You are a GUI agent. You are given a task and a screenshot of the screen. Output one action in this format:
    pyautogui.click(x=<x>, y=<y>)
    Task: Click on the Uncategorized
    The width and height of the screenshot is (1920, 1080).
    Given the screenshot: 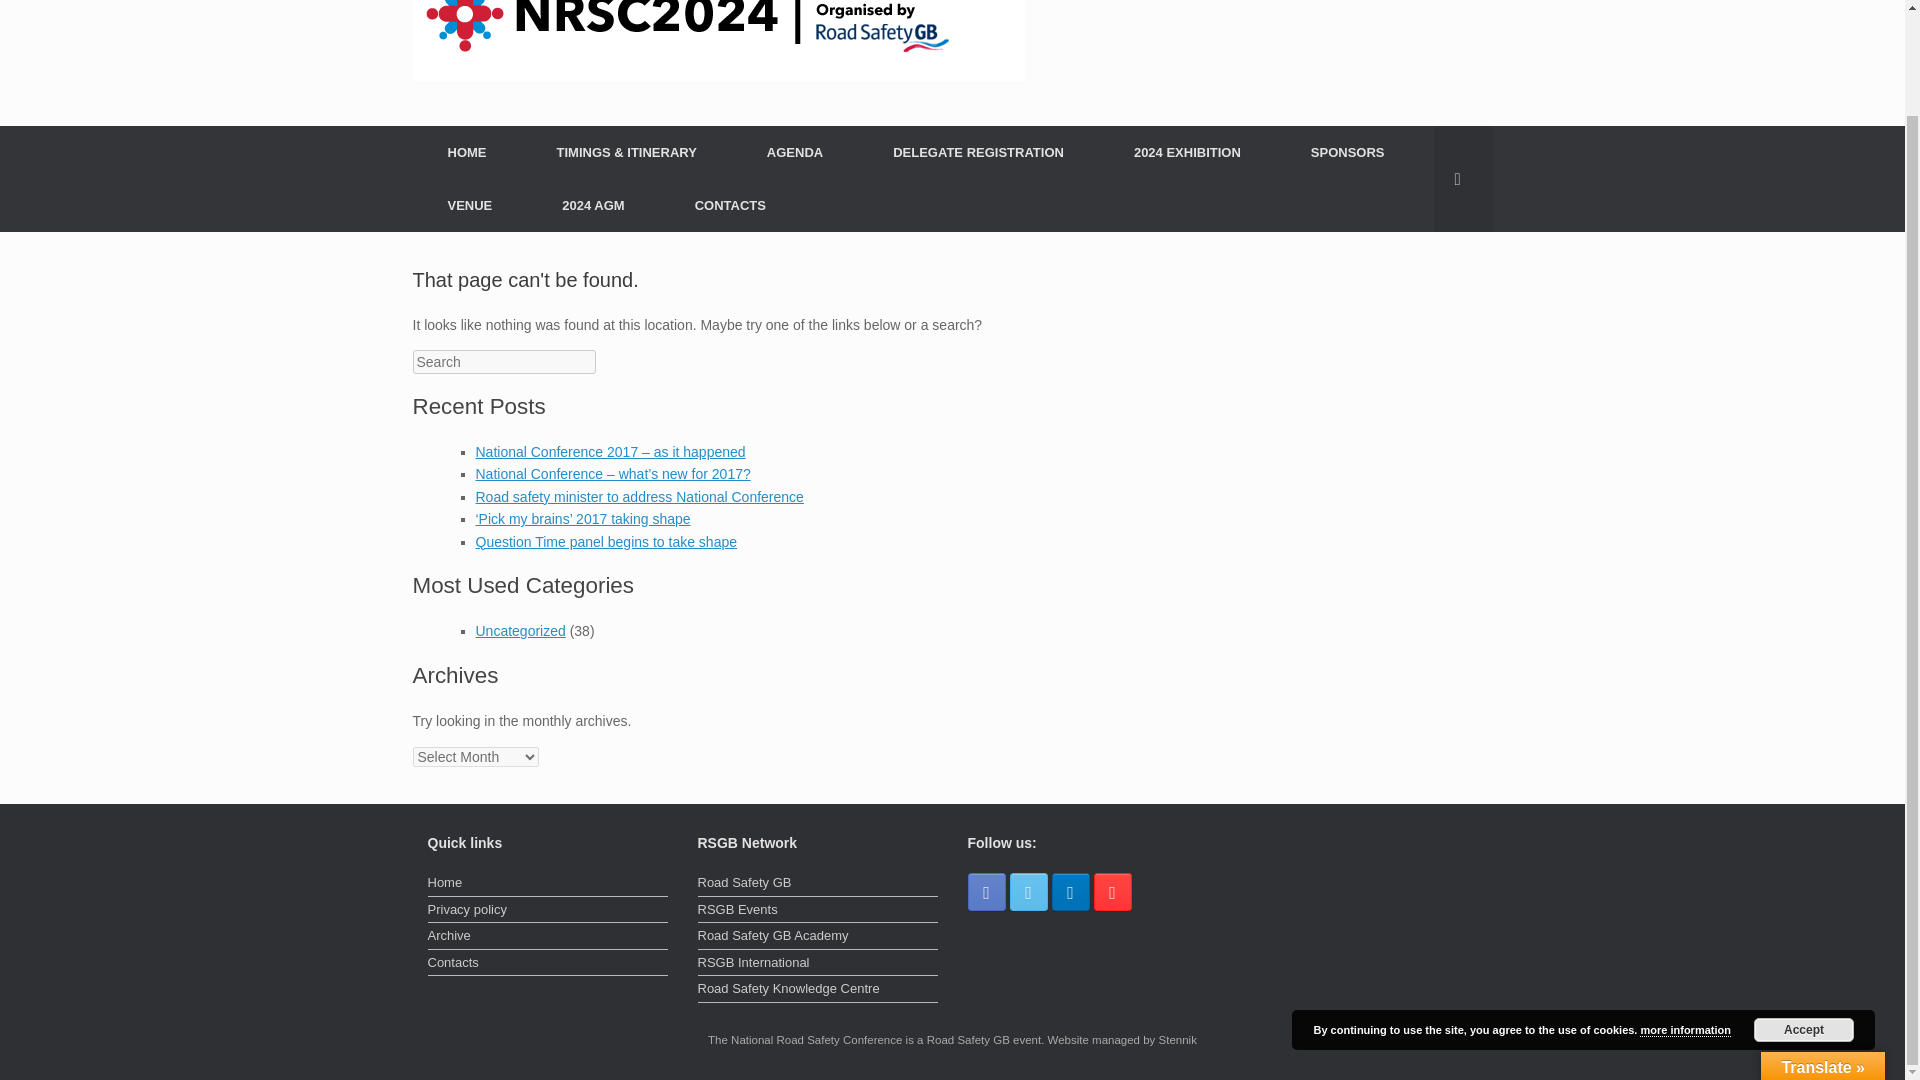 What is the action you would take?
    pyautogui.click(x=521, y=631)
    